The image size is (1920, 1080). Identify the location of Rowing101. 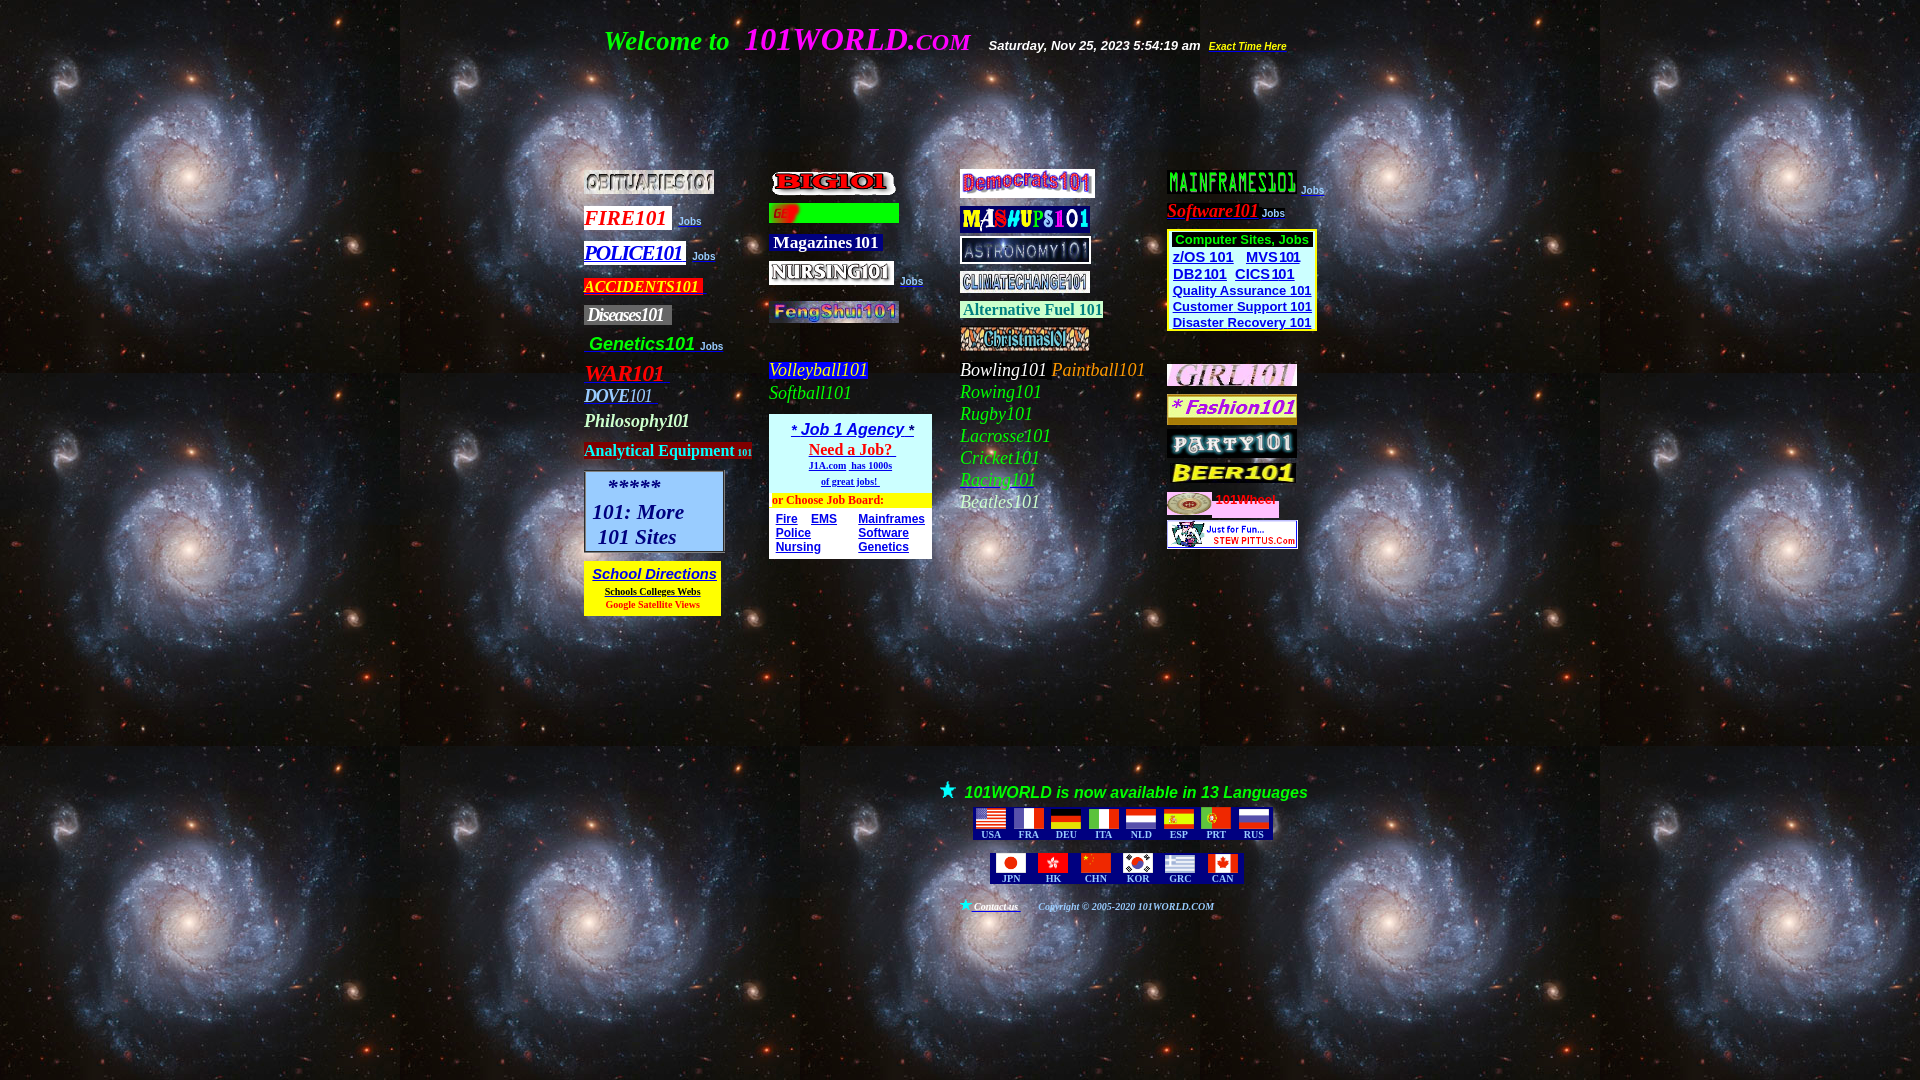
(1001, 392).